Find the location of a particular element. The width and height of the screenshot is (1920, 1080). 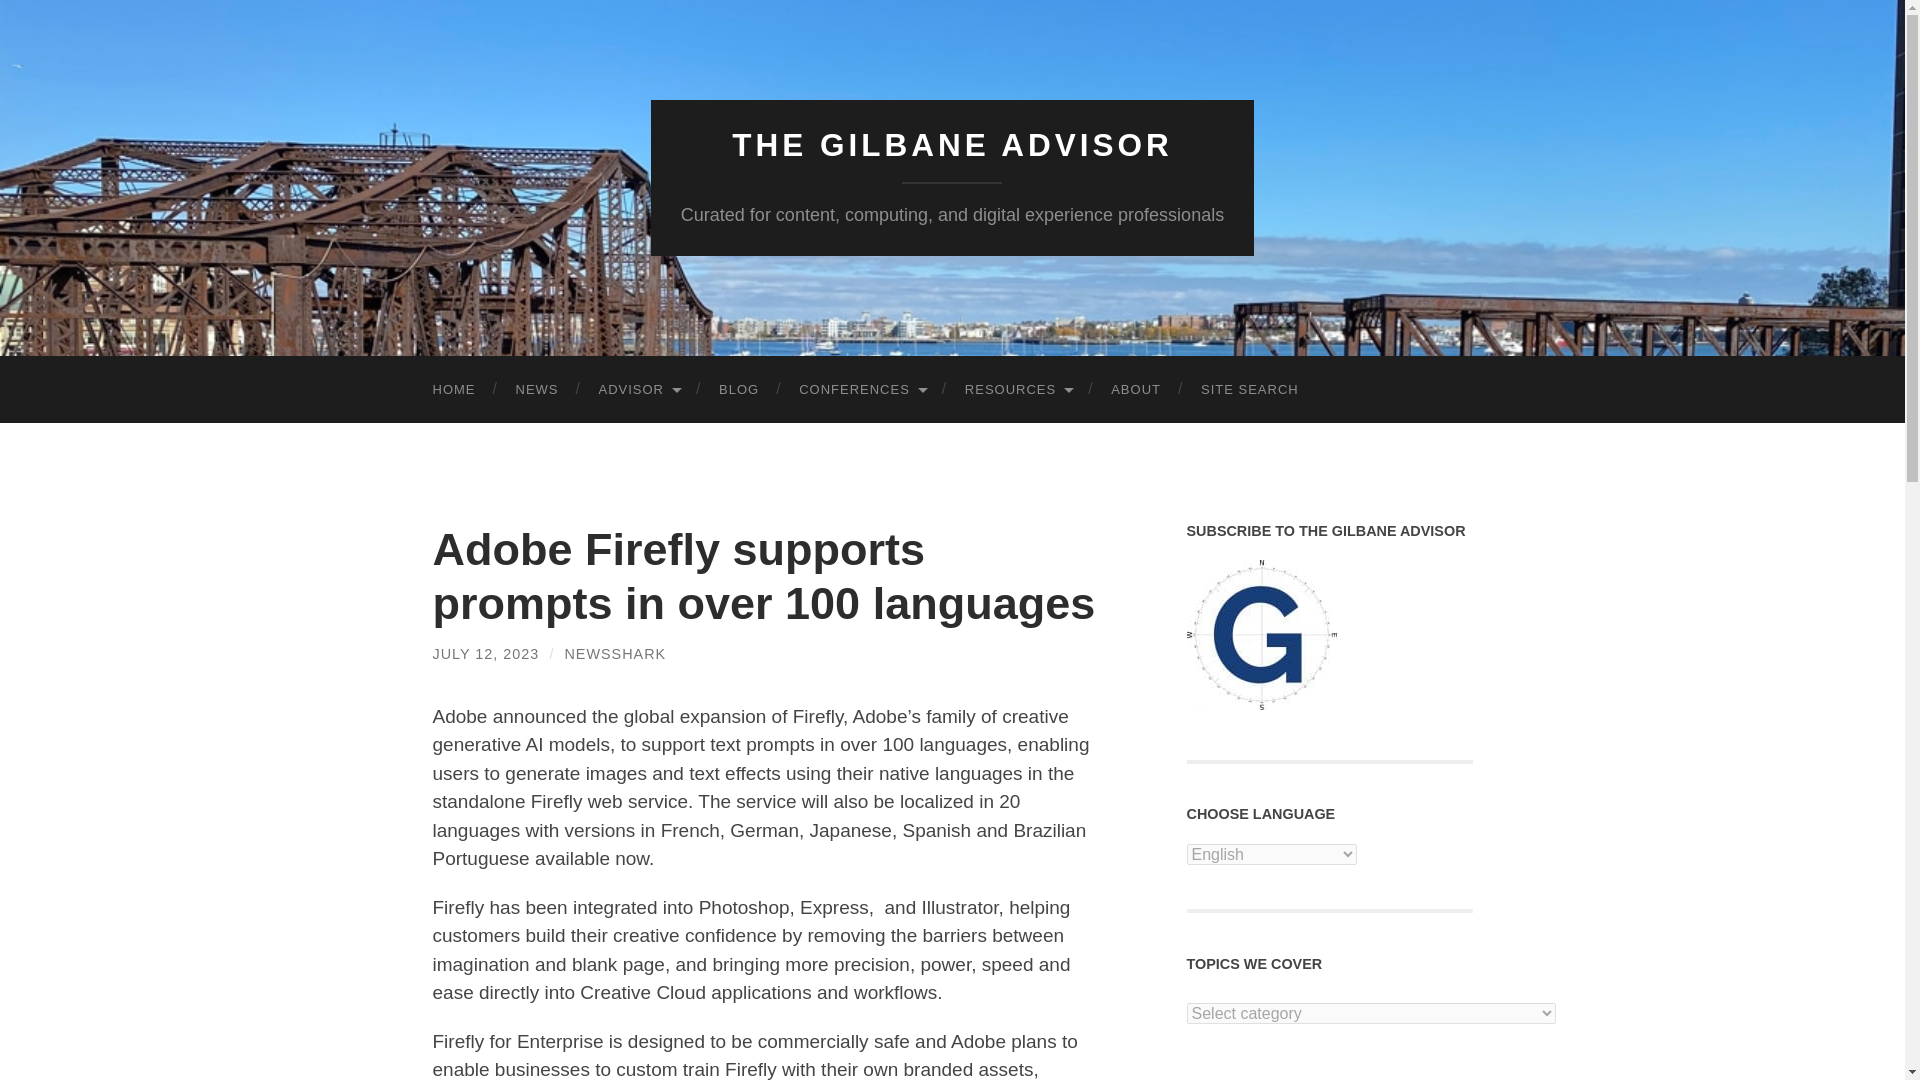

THE GILBANE ADVISOR is located at coordinates (952, 145).